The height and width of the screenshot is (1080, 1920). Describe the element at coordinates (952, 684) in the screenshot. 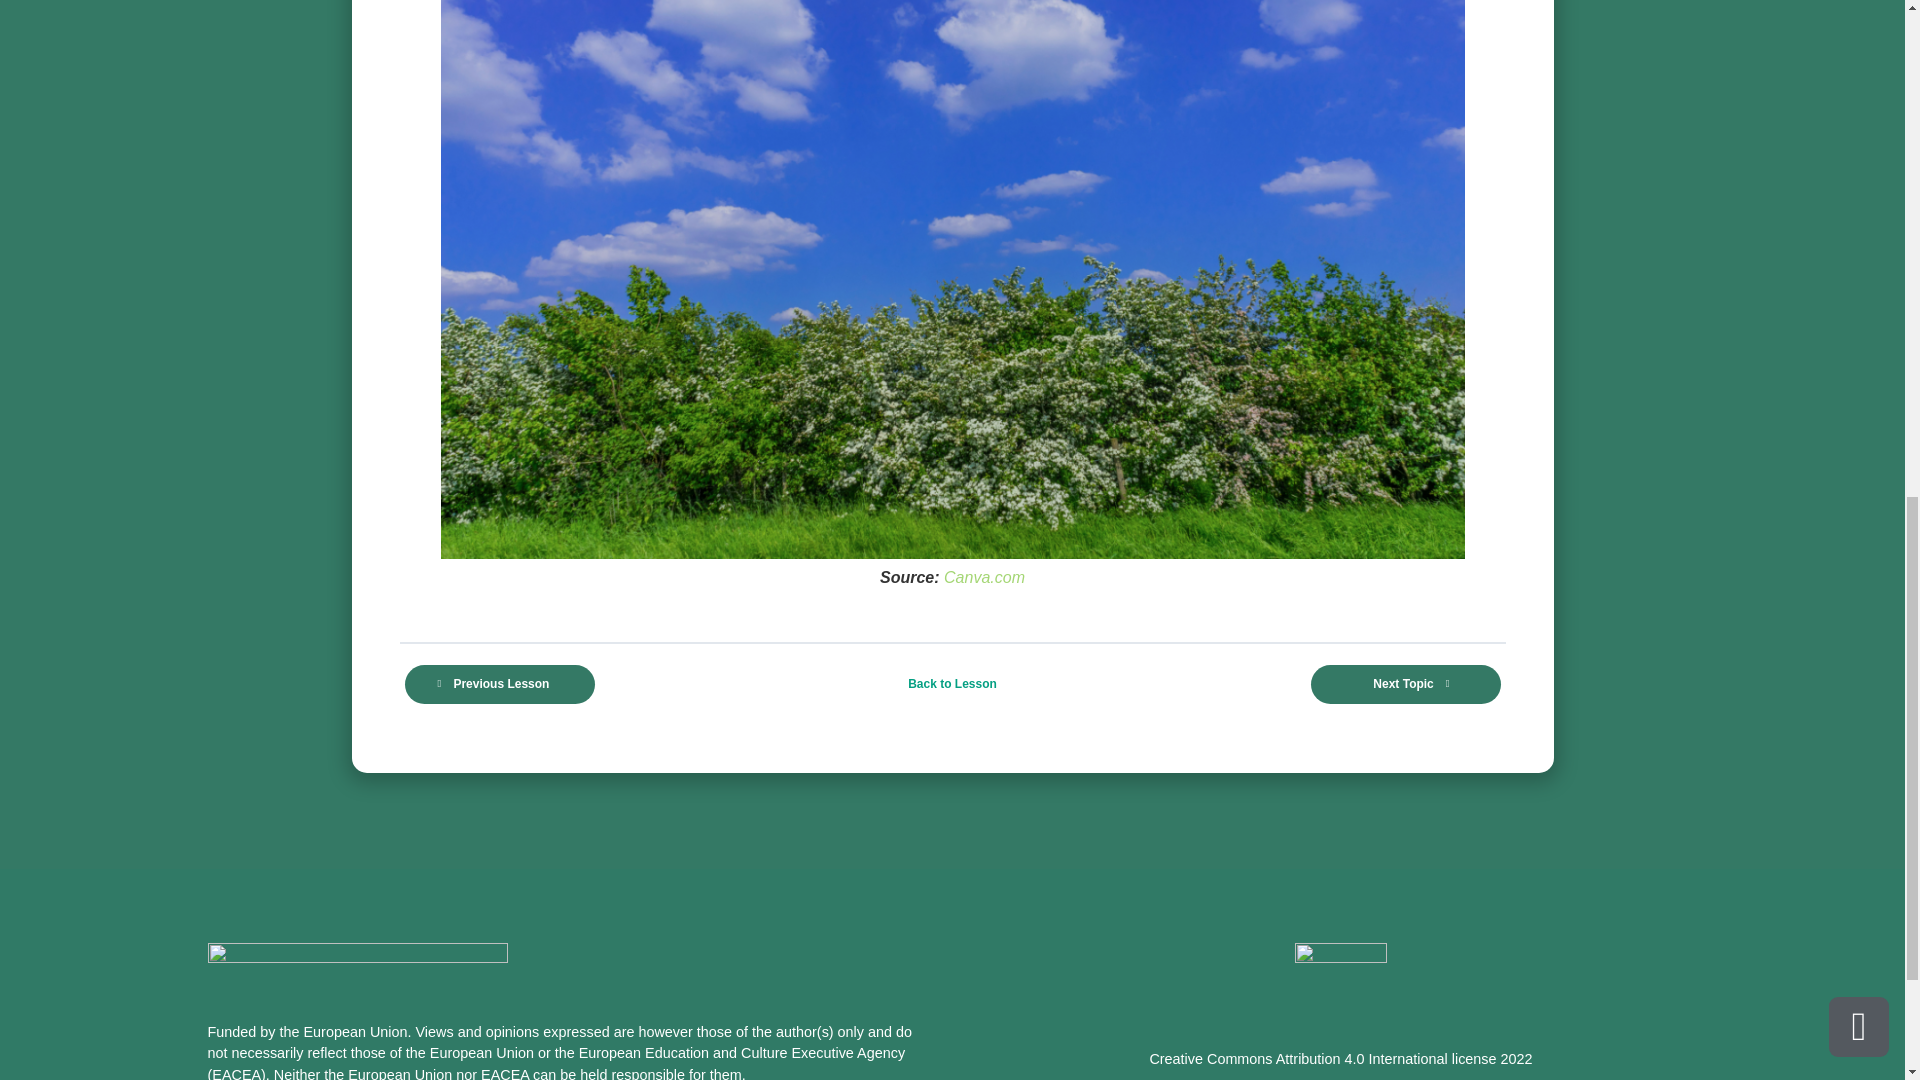

I see `Back to Lesson` at that location.